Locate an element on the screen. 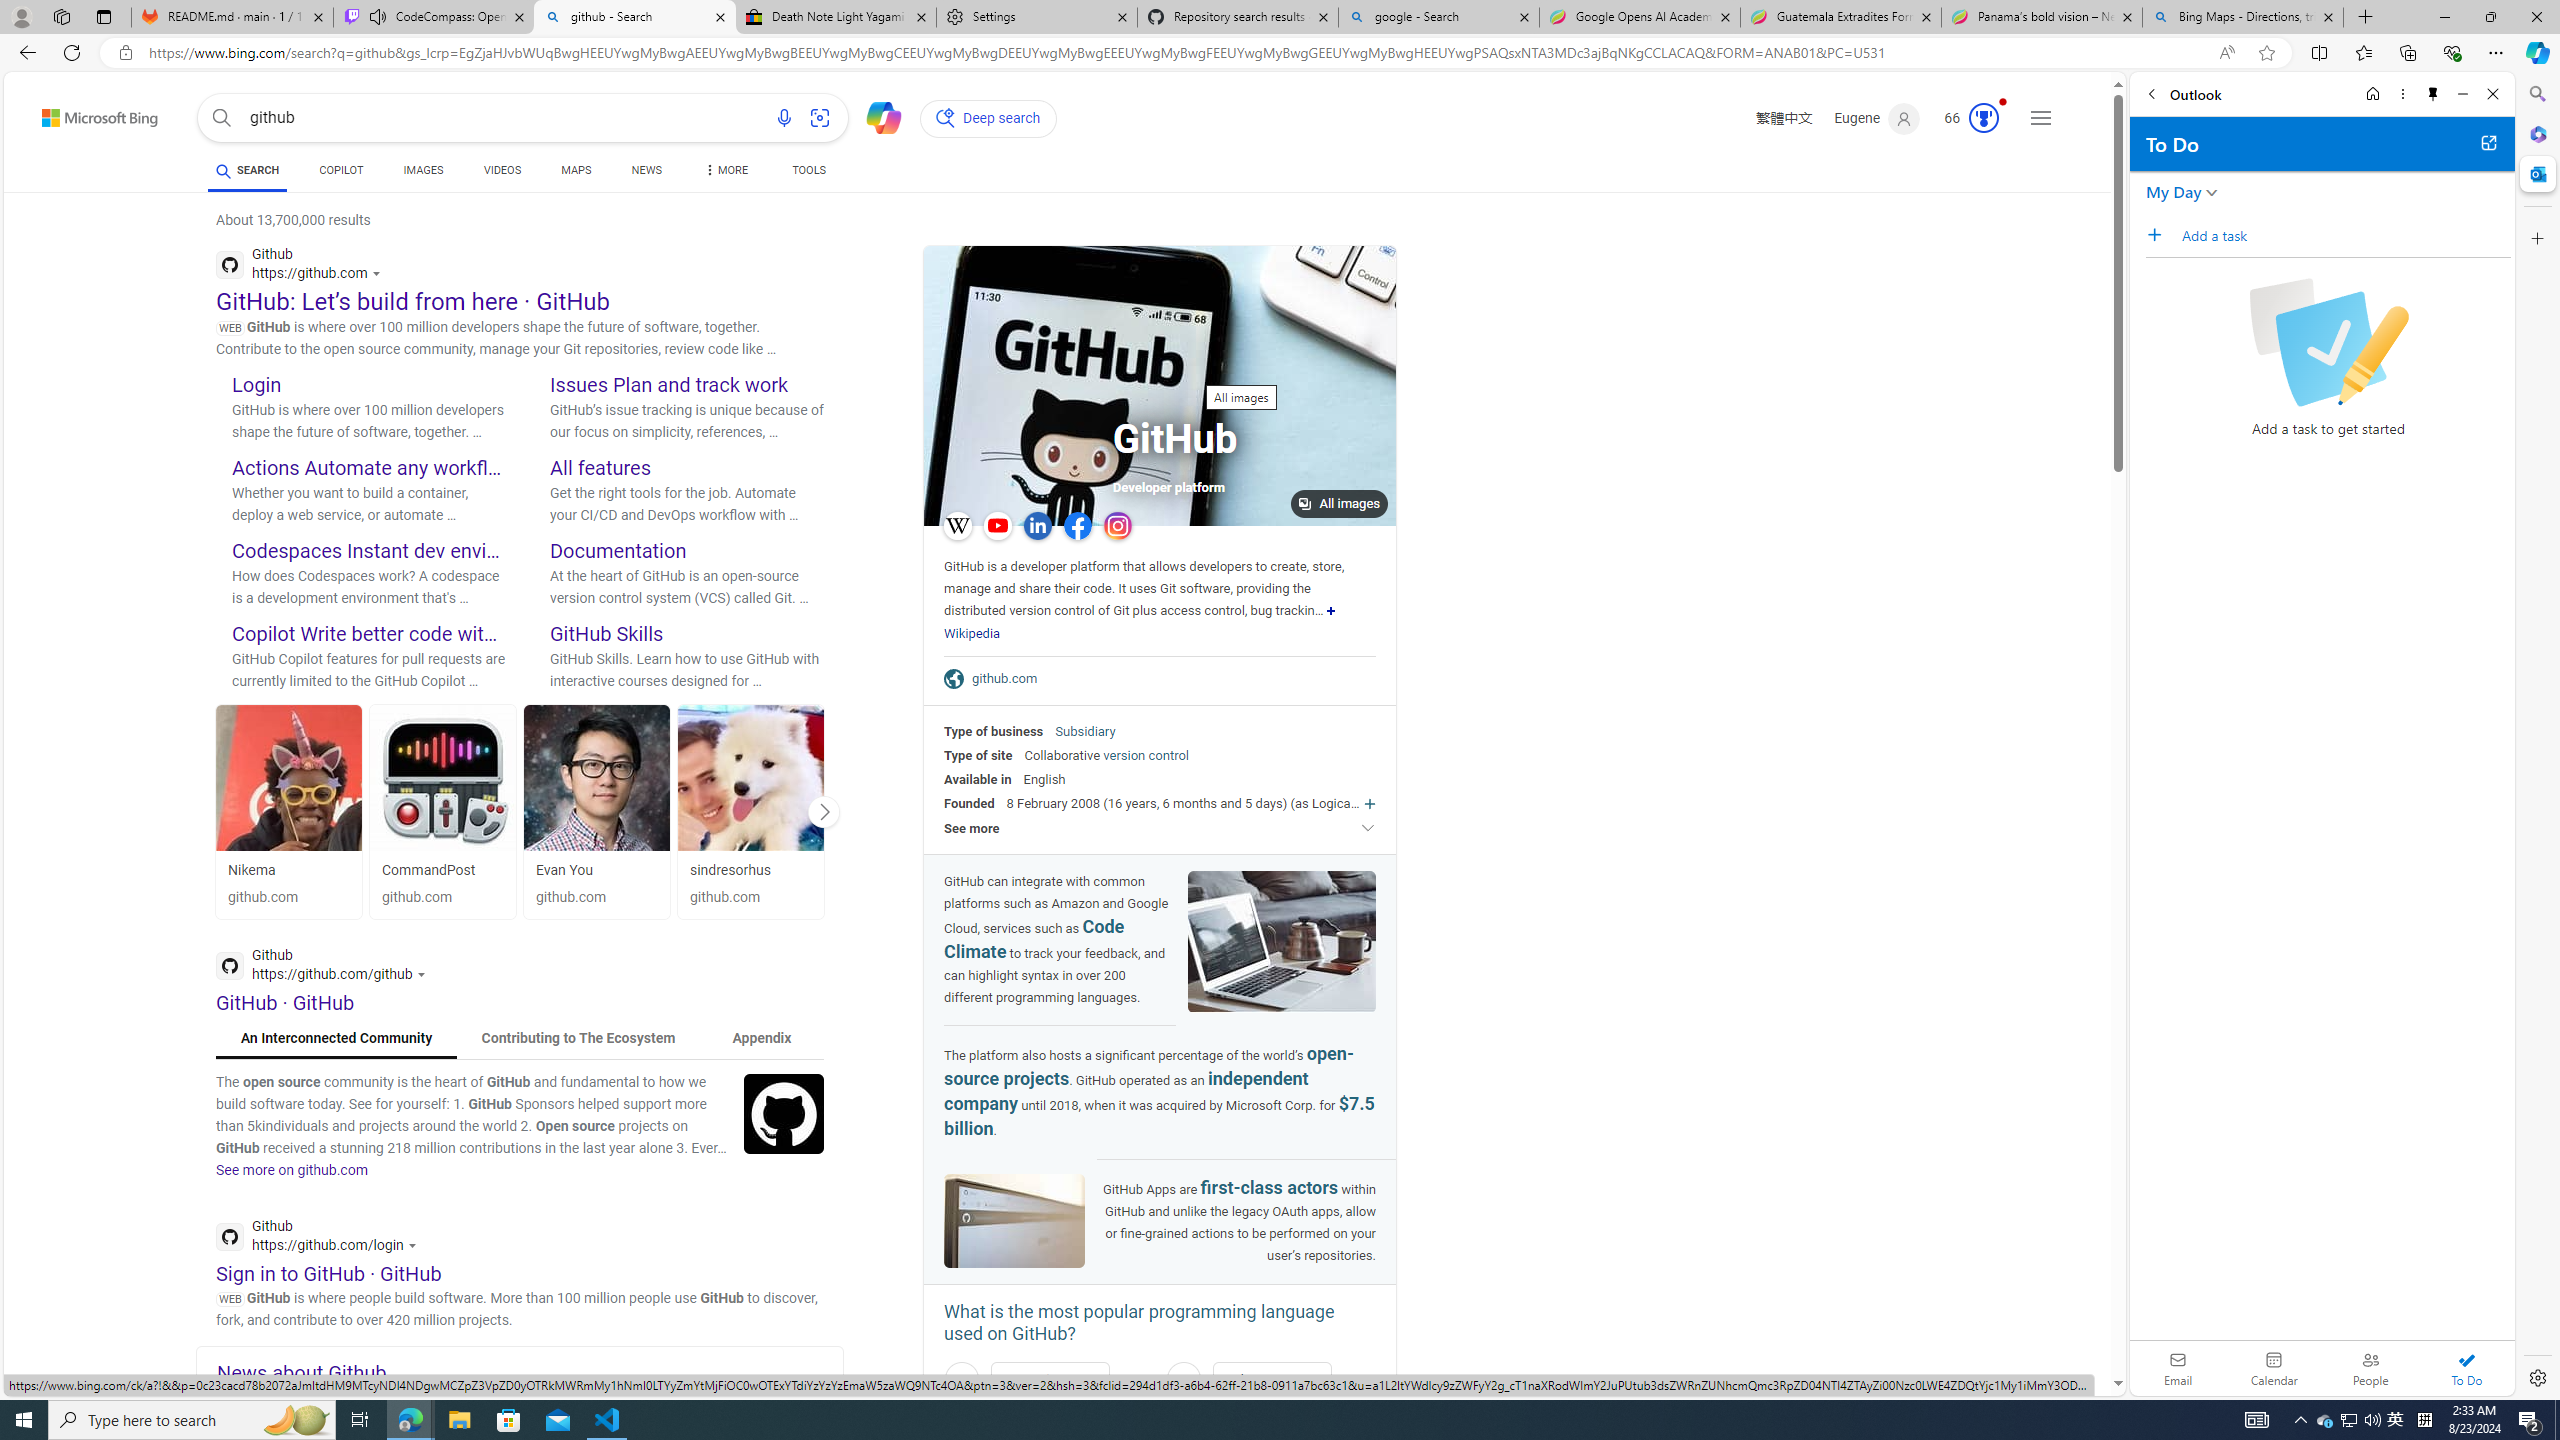 The image size is (2560, 1440). Microsoft Rewards 63 is located at coordinates (1966, 118).